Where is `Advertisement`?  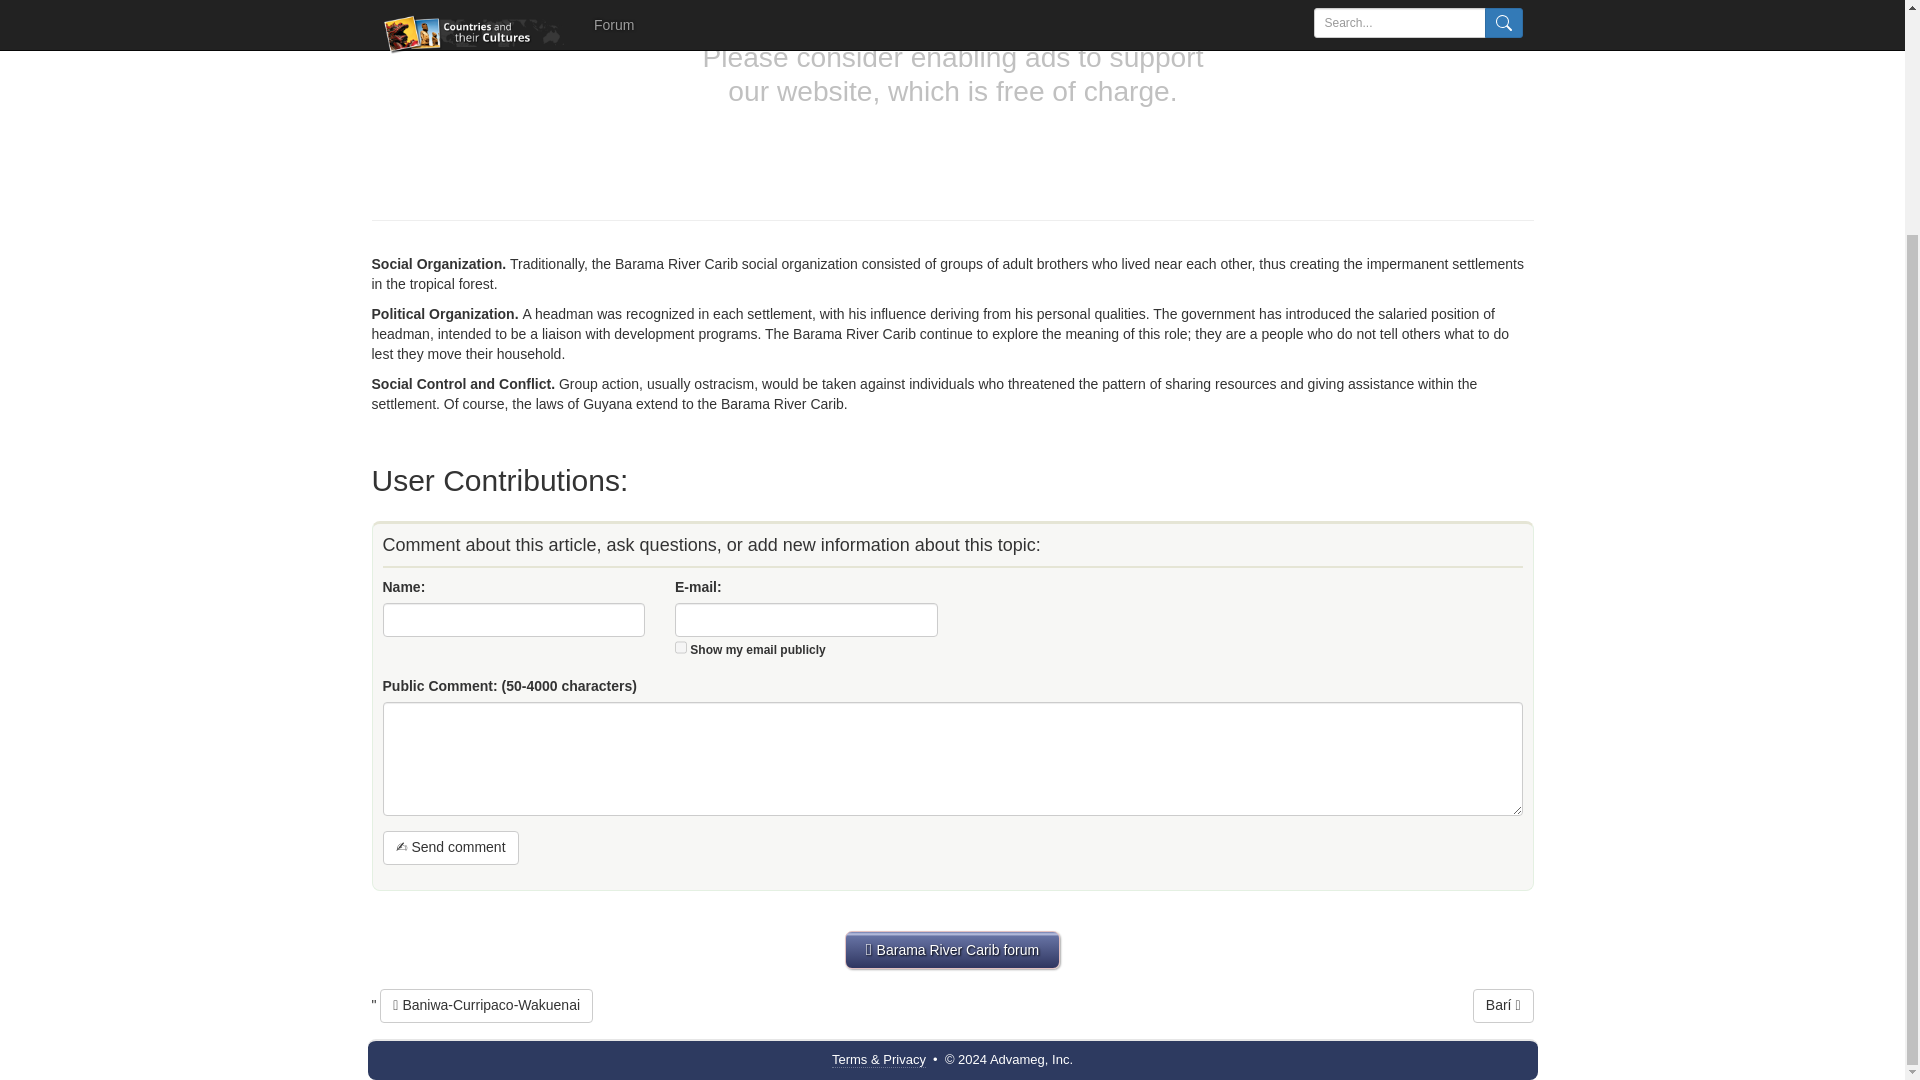
Advertisement is located at coordinates (953, 100).